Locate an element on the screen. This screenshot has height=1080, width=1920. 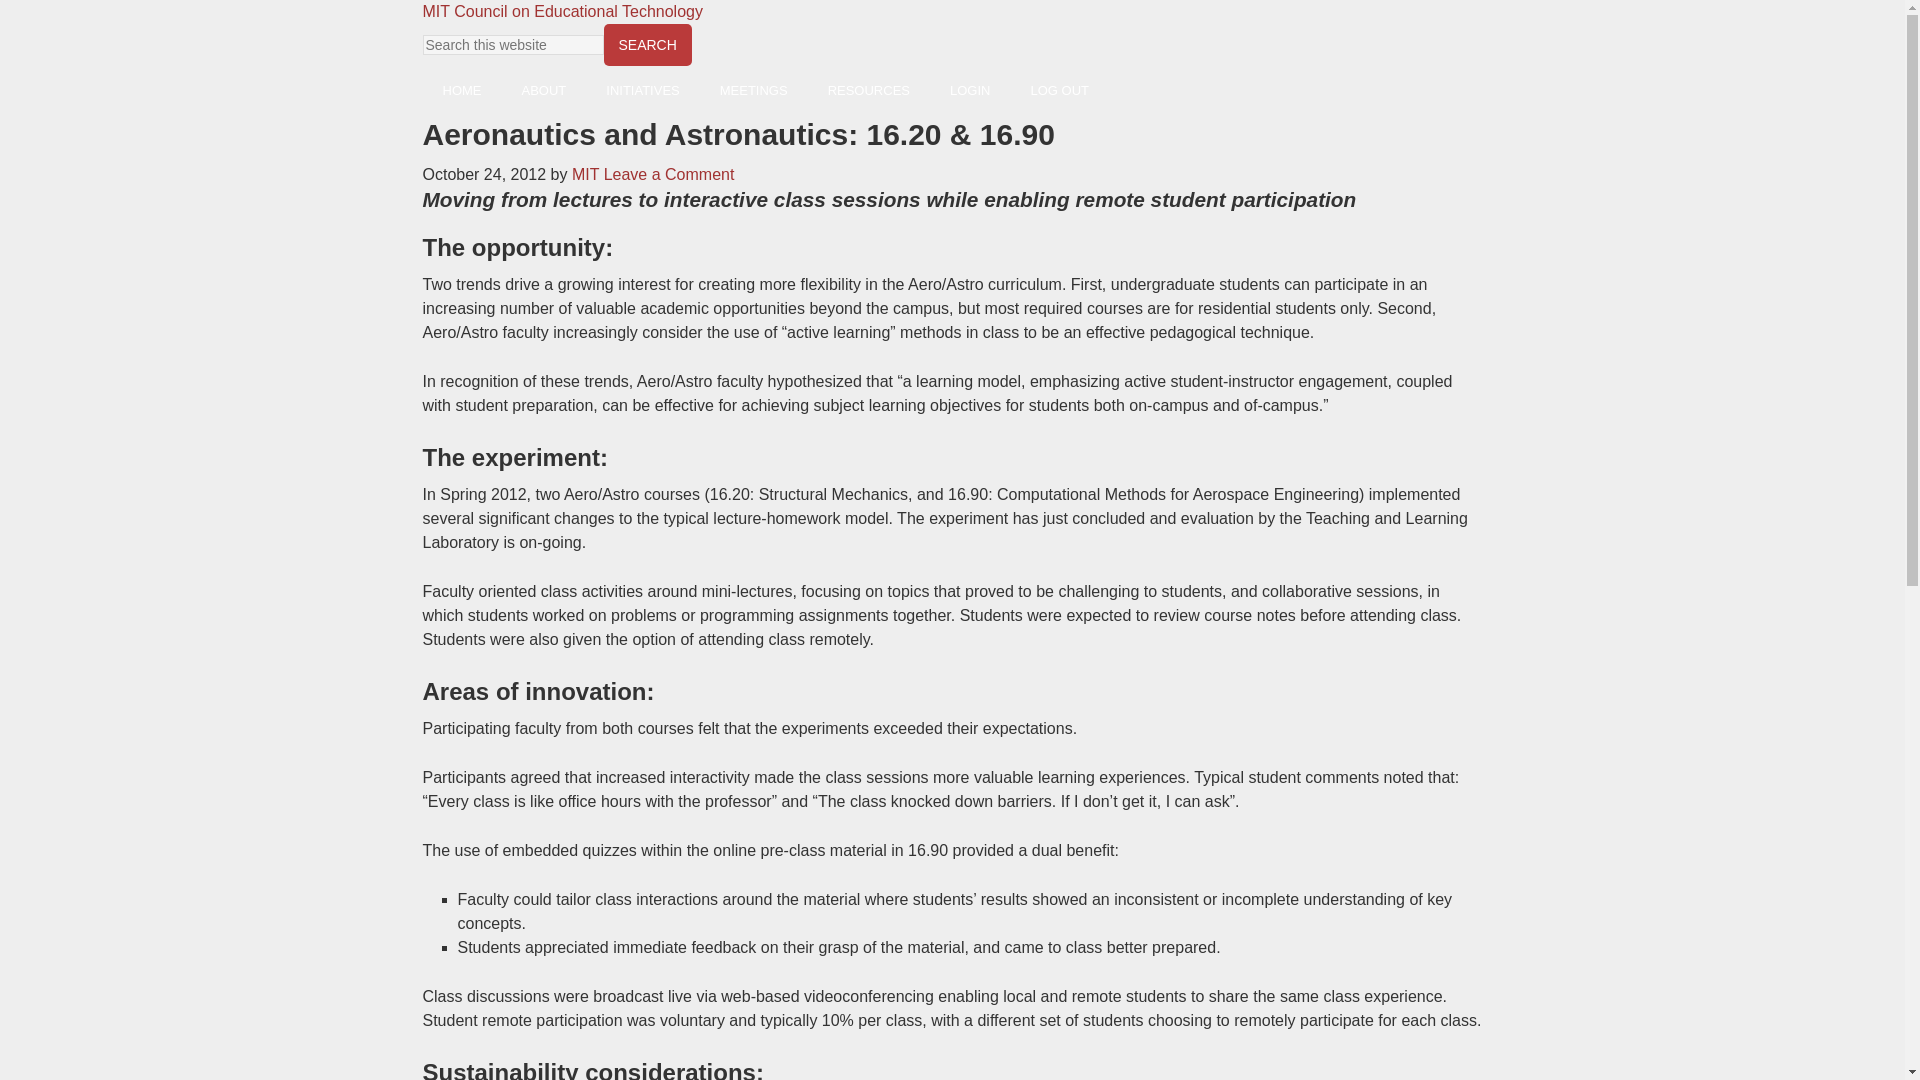
MEETINGS is located at coordinates (754, 90).